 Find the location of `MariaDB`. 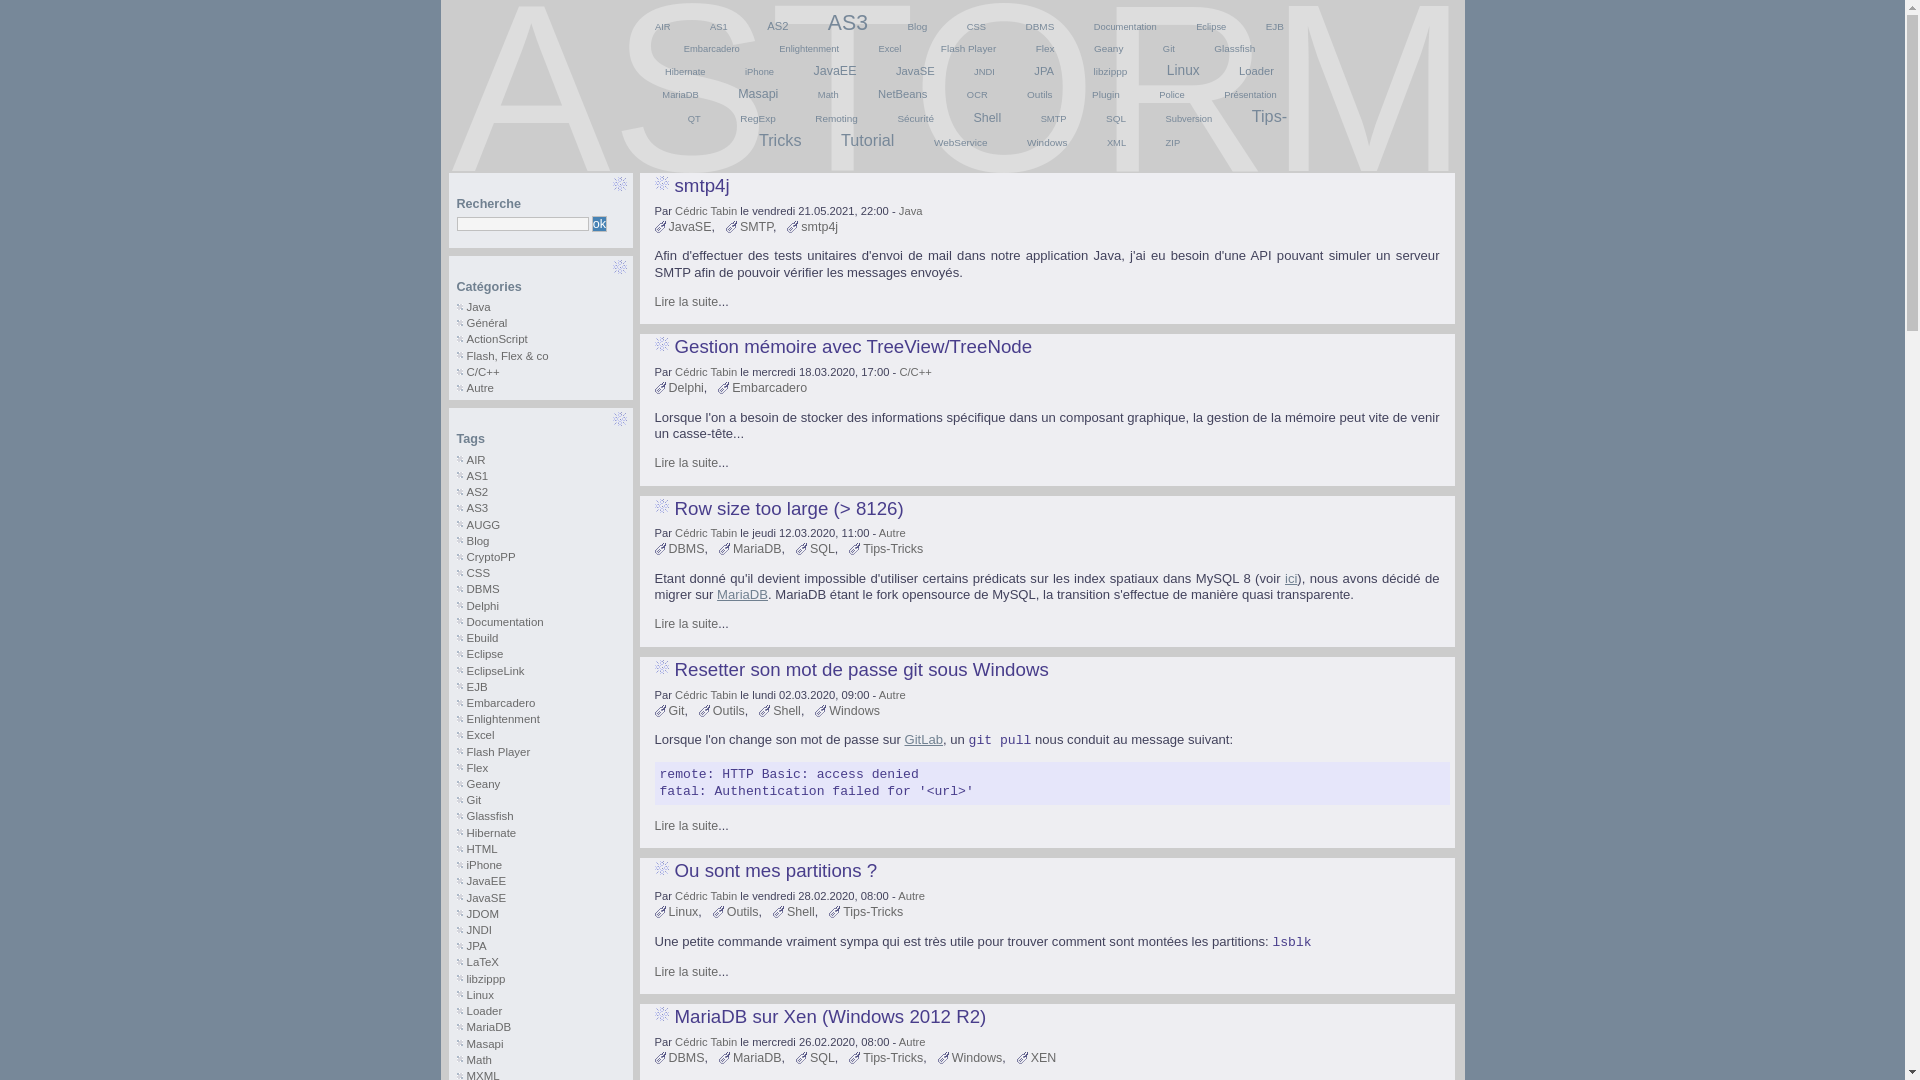

MariaDB is located at coordinates (758, 1058).